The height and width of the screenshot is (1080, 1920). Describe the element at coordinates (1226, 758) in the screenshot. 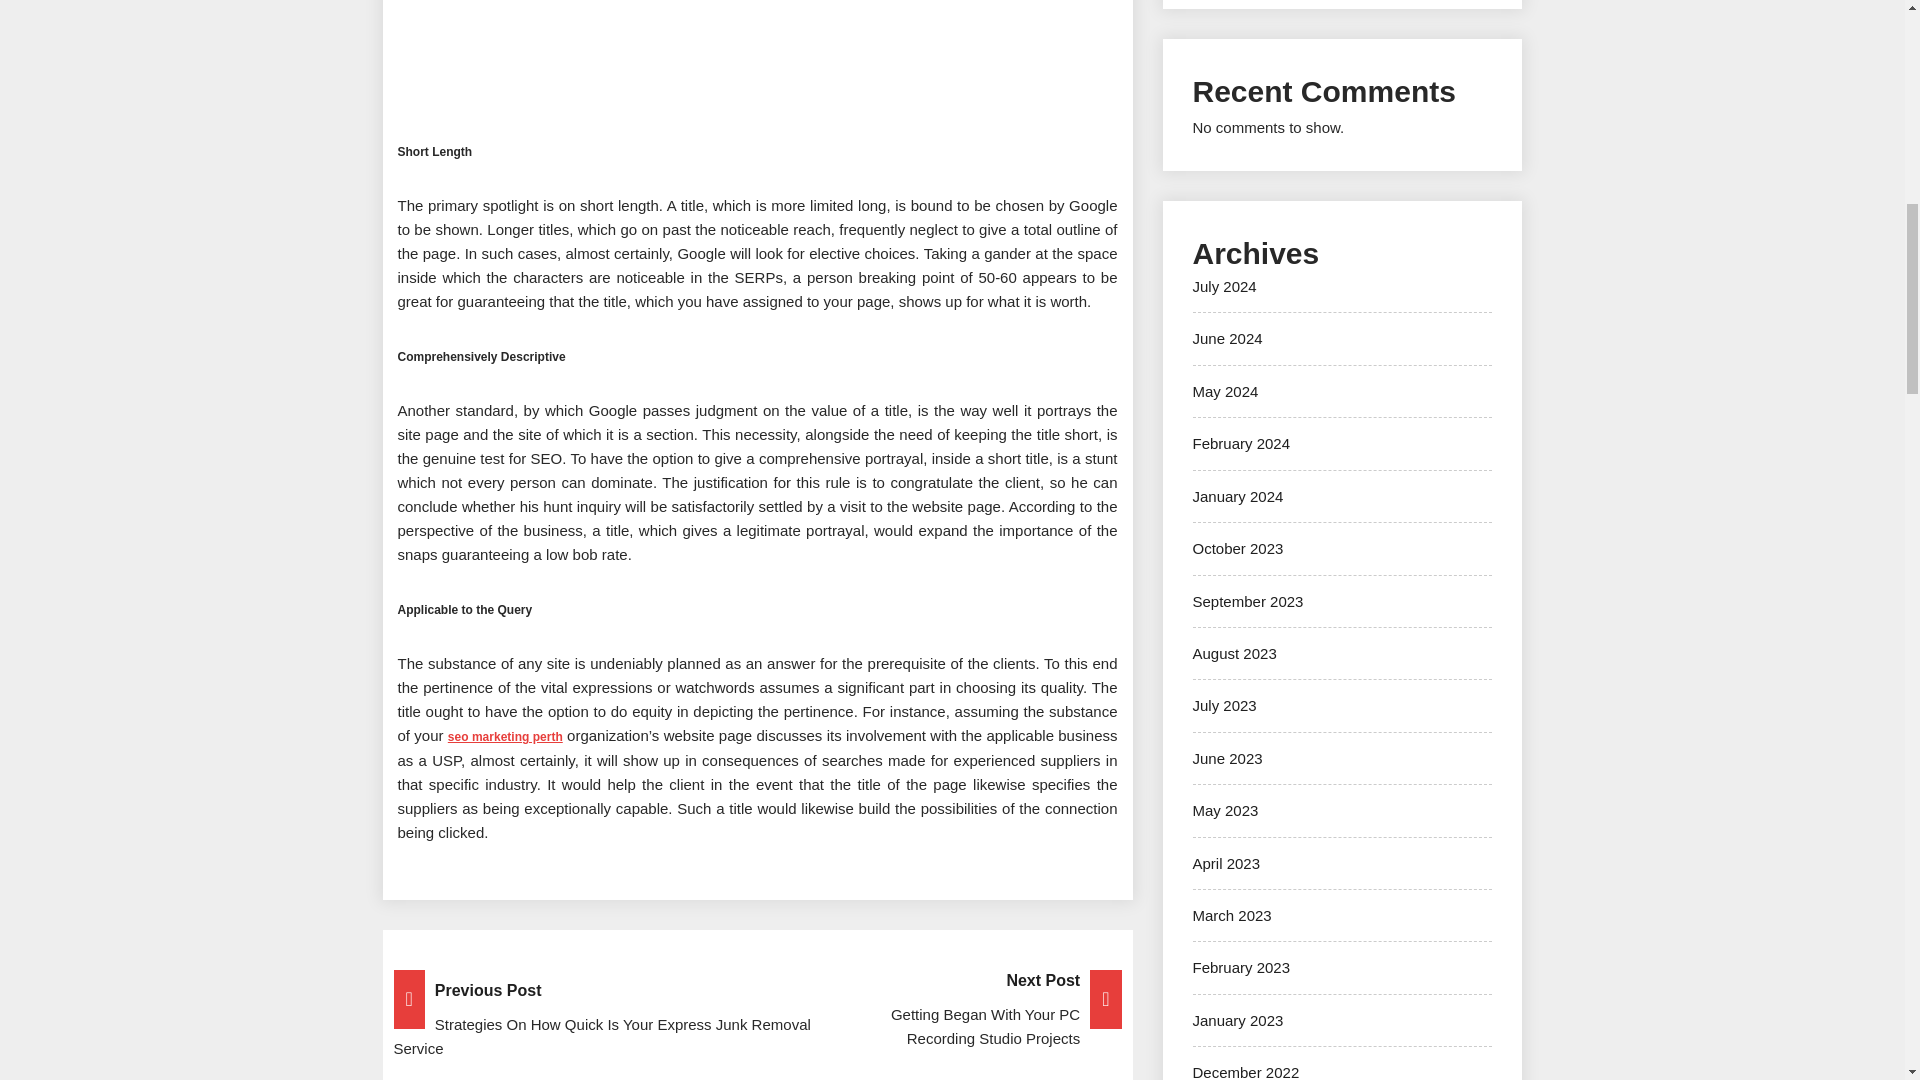

I see `June 2023` at that location.